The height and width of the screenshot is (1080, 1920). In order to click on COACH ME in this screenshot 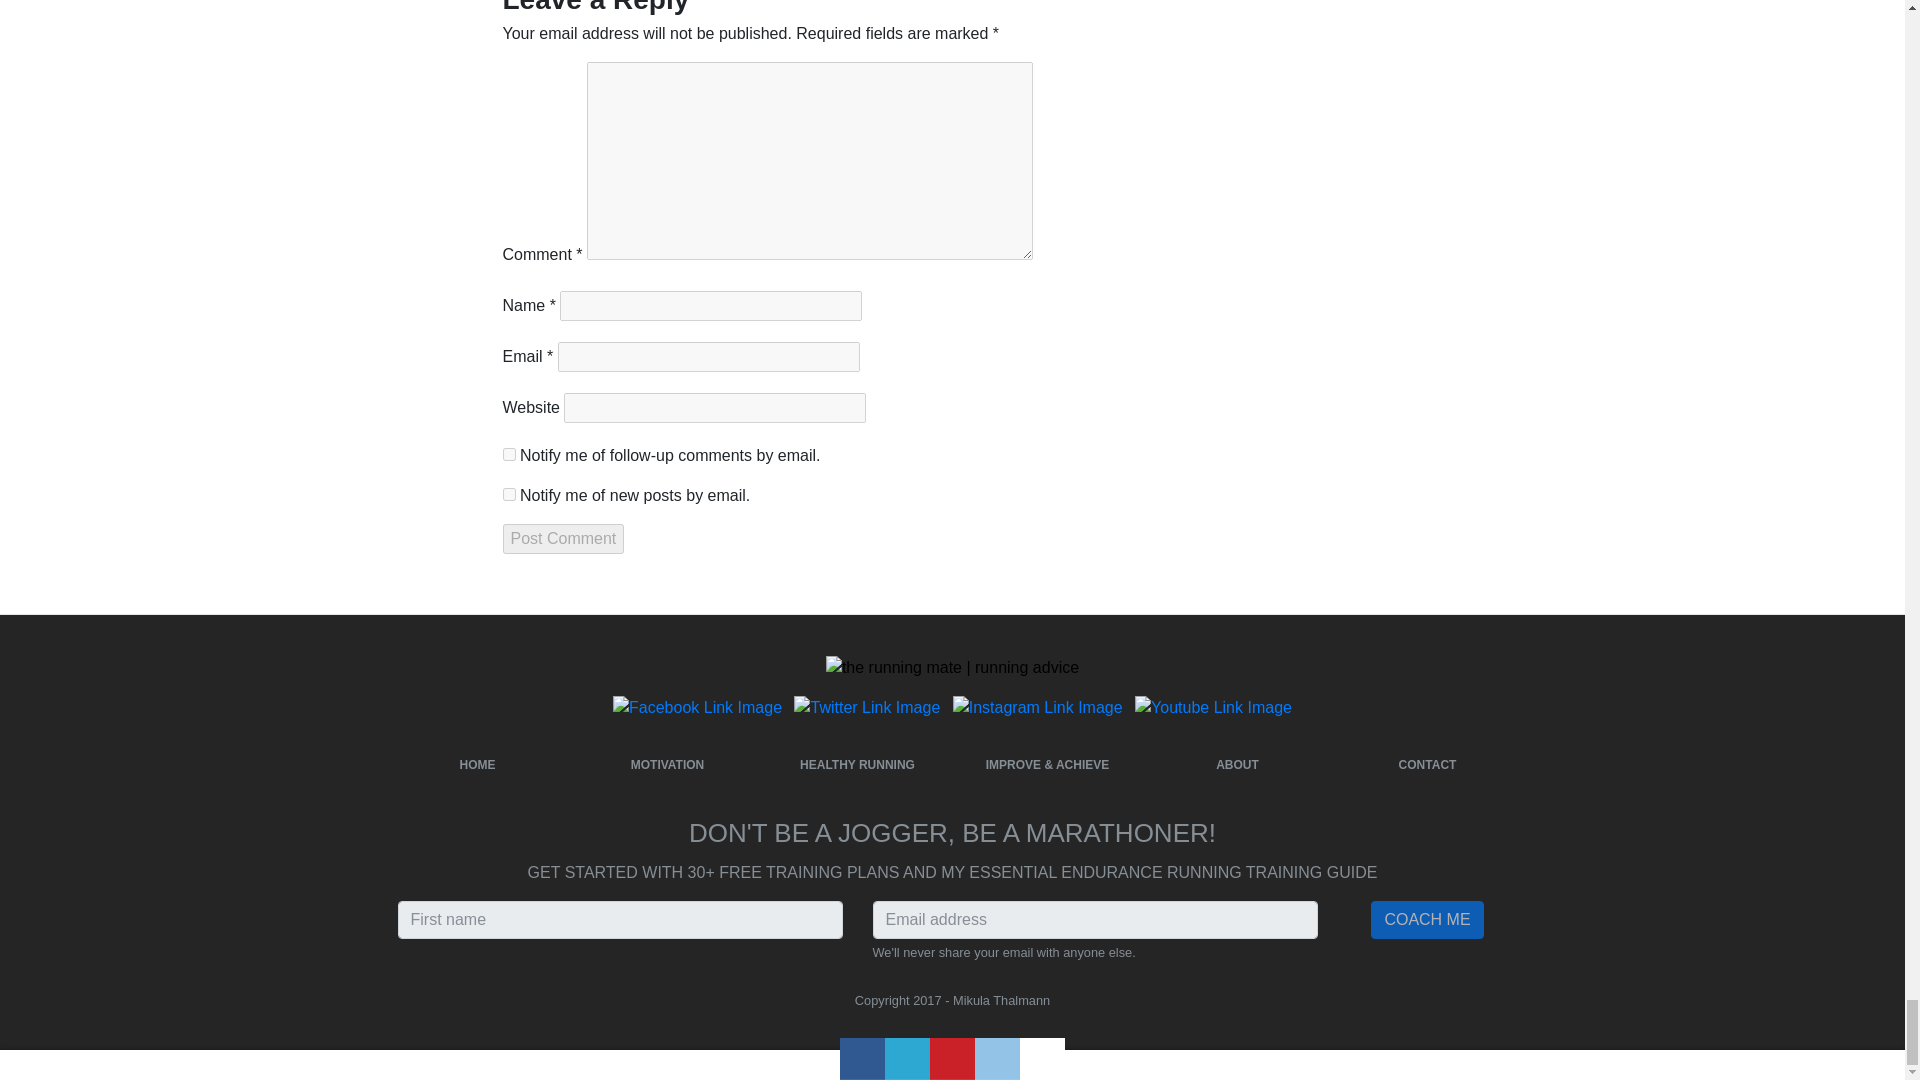, I will do `click(1426, 919)`.